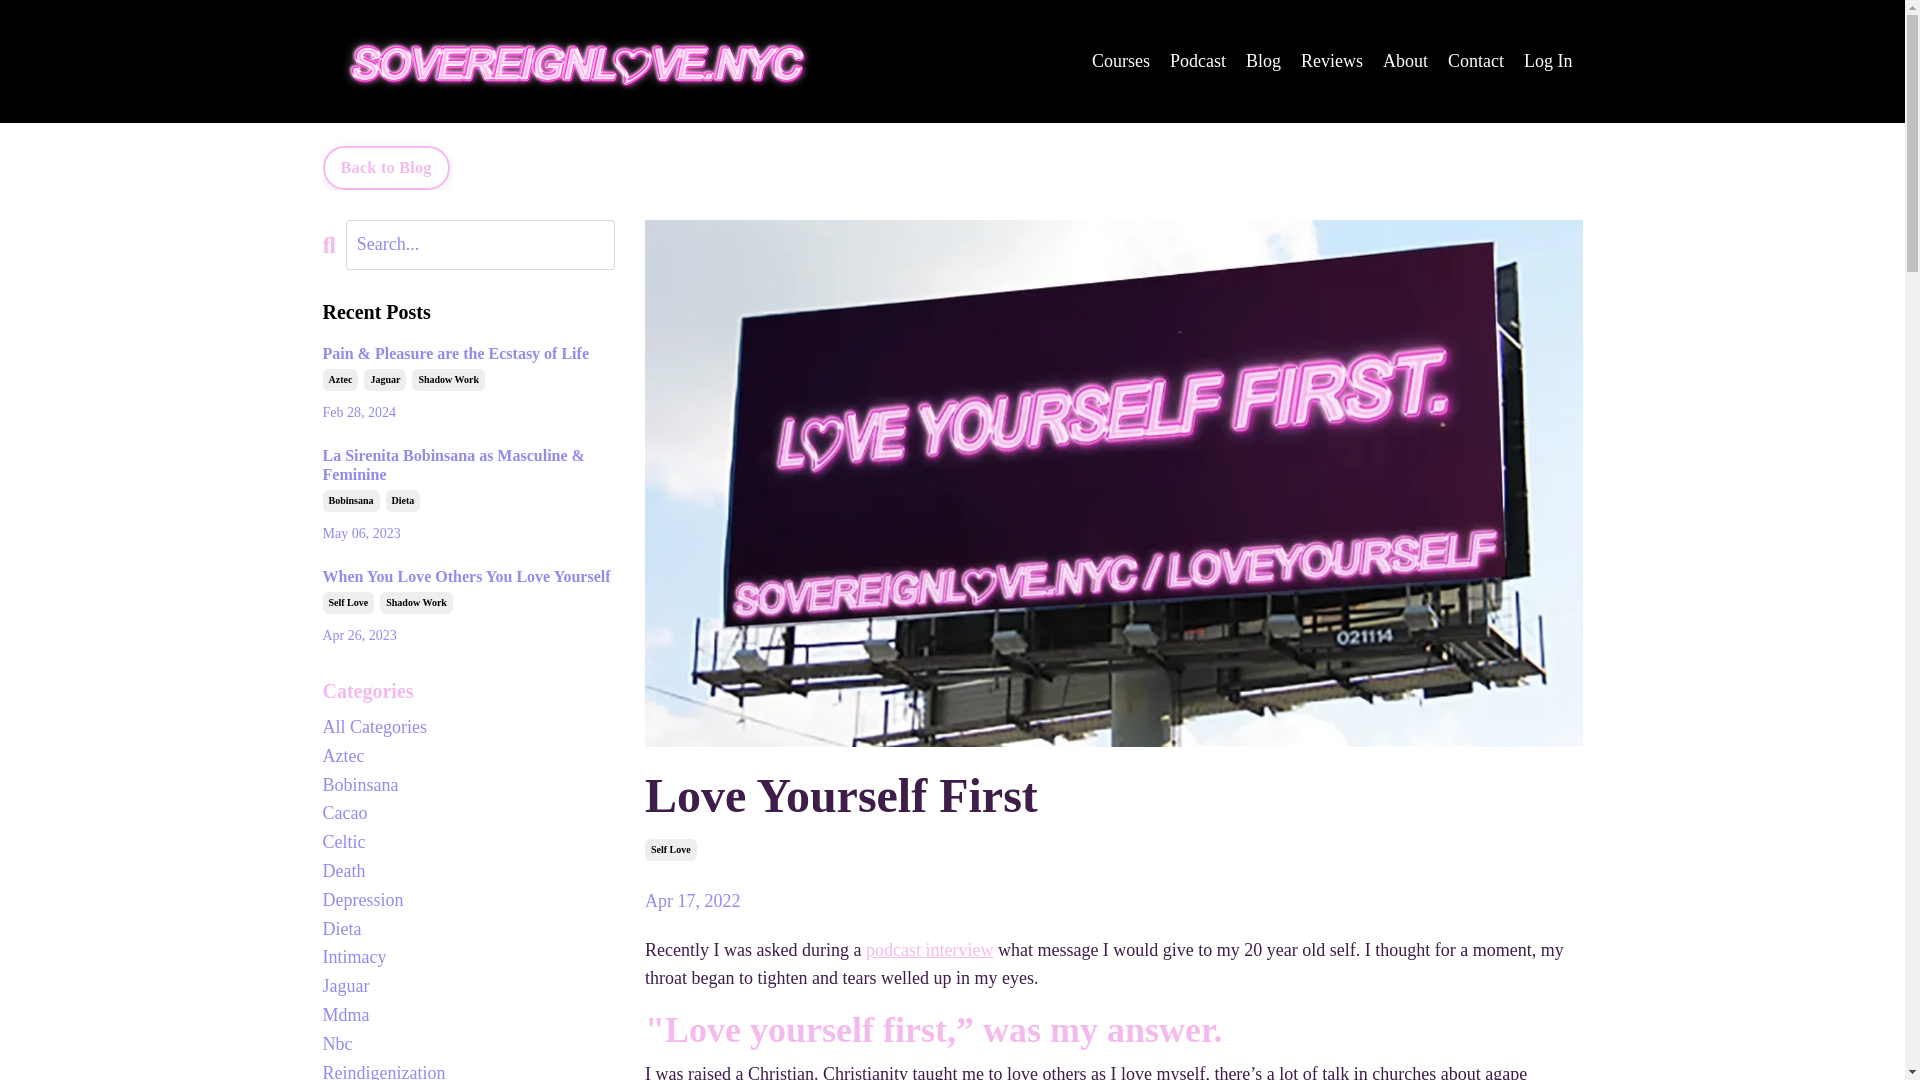 Image resolution: width=1920 pixels, height=1080 pixels. Describe the element at coordinates (348, 602) in the screenshot. I see `Self Love` at that location.